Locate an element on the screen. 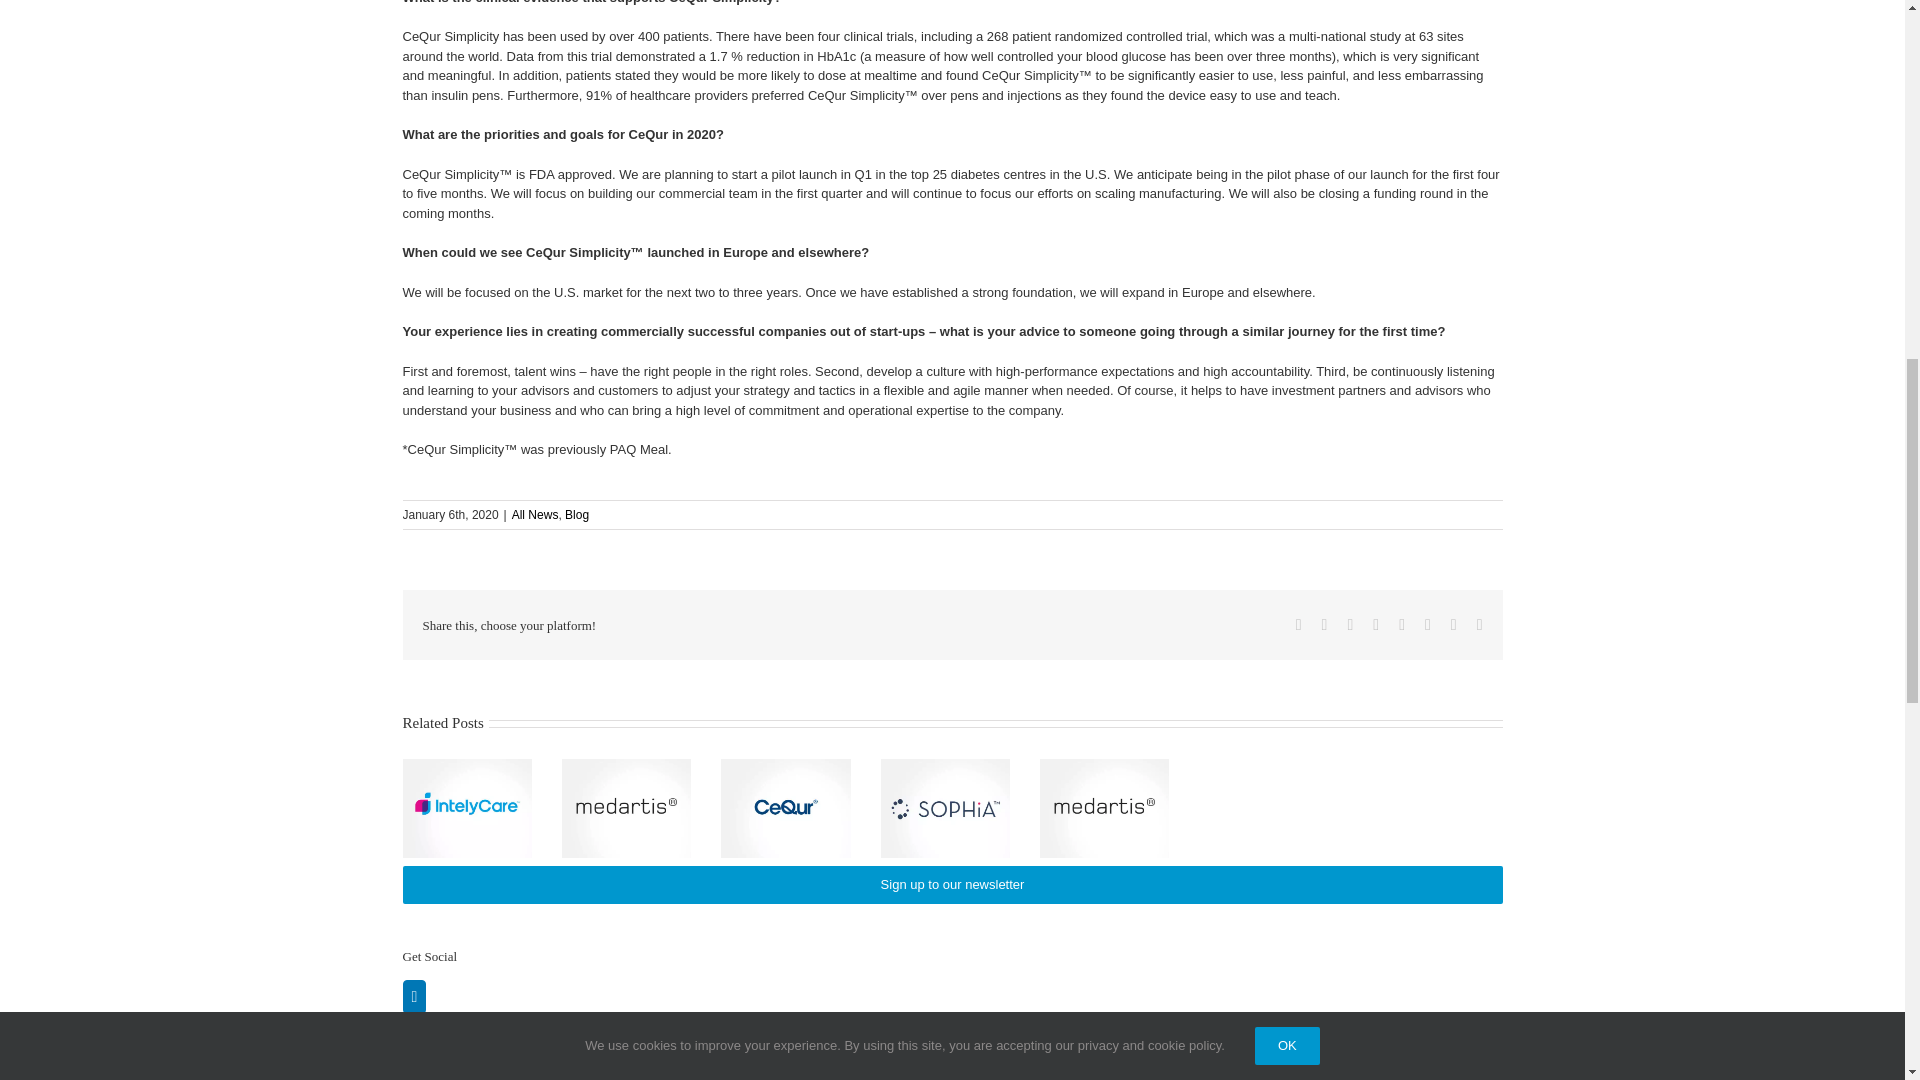 This screenshot has height=1080, width=1920. All News is located at coordinates (535, 514).